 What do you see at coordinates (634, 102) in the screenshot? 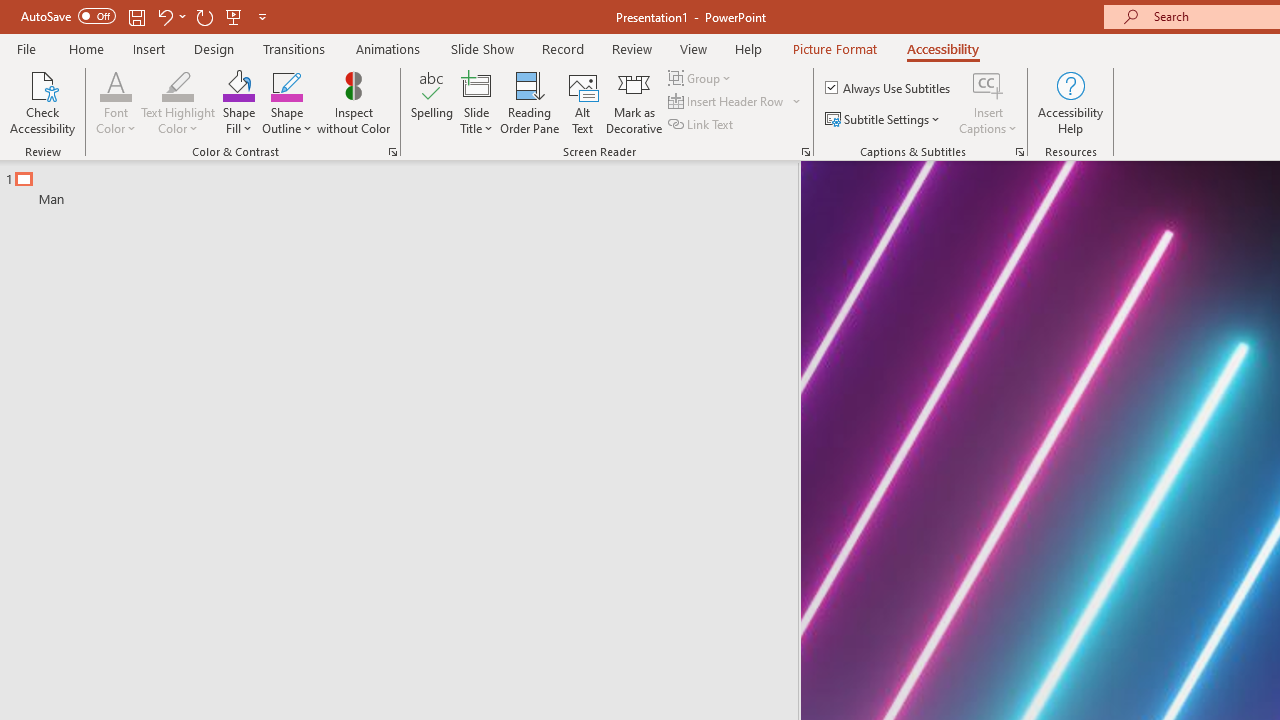
I see `Mark as Decorative` at bounding box center [634, 102].